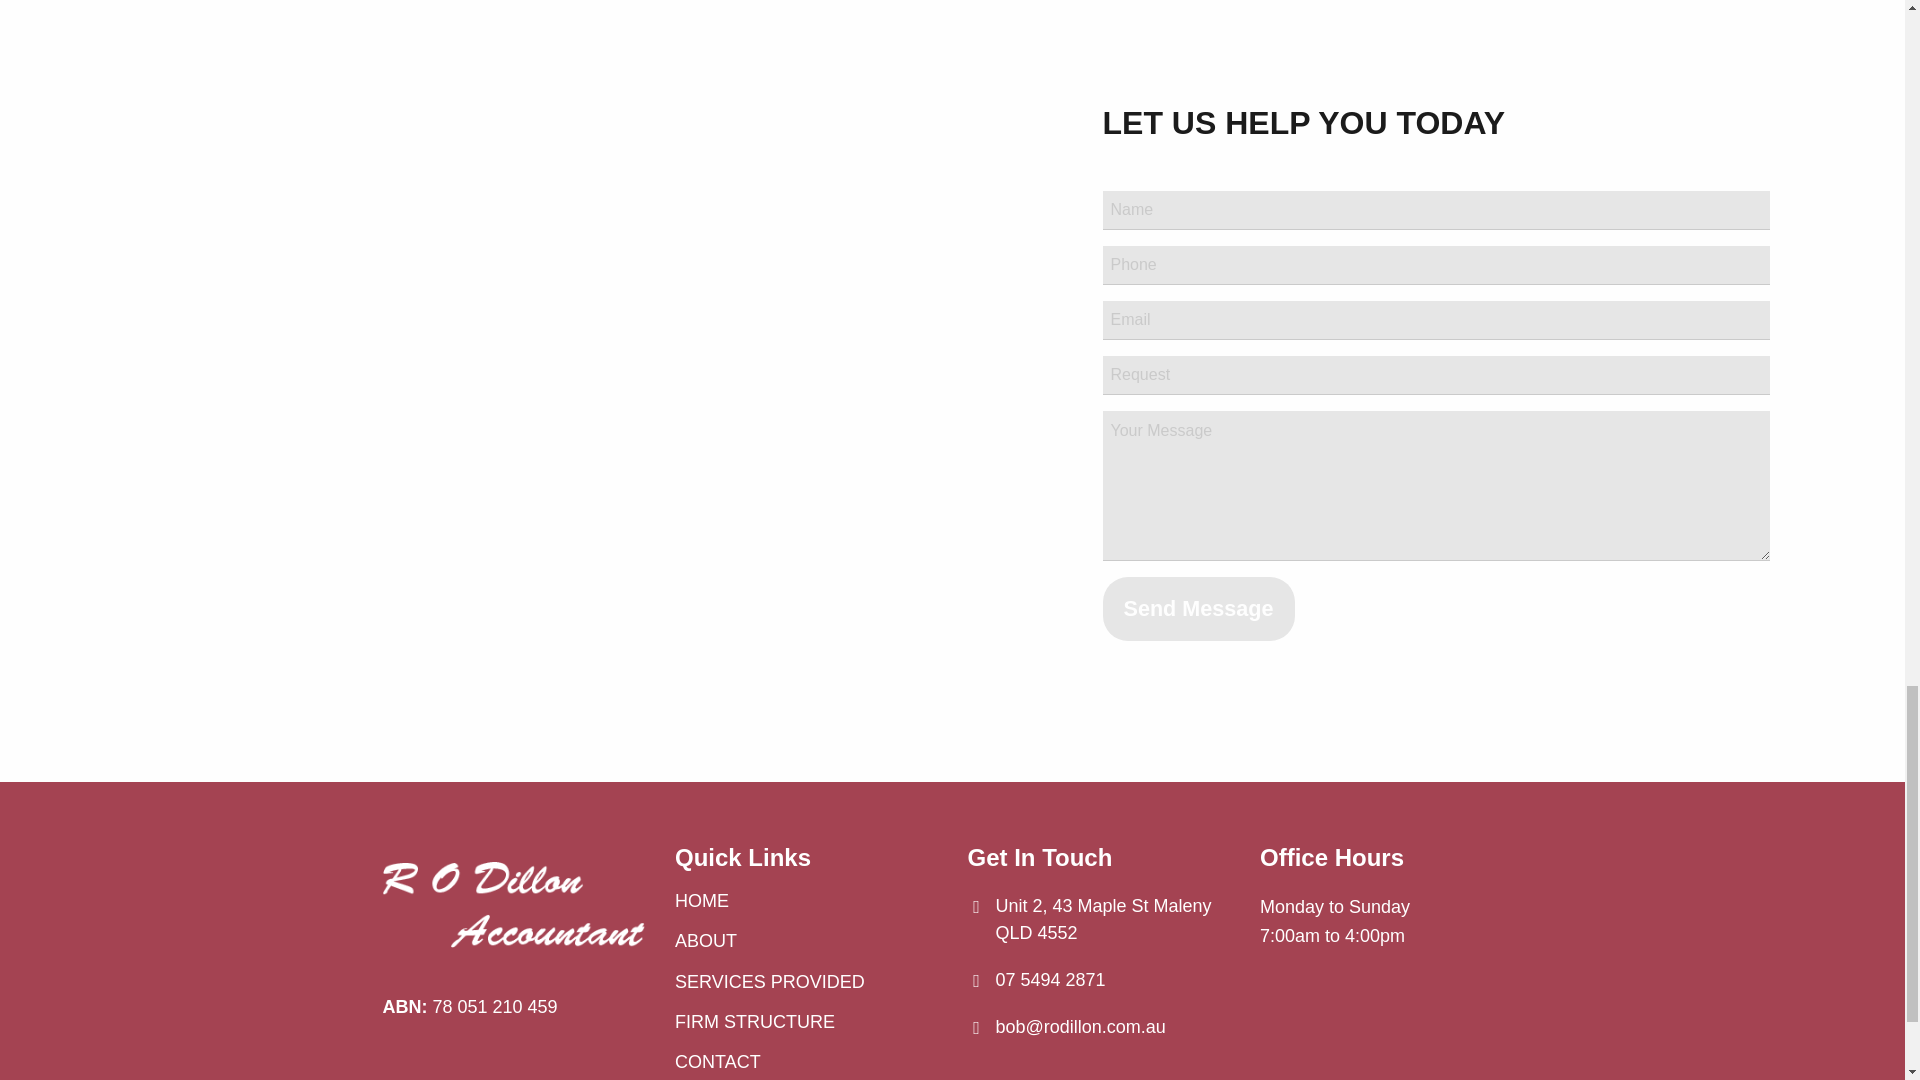 Image resolution: width=1920 pixels, height=1080 pixels. What do you see at coordinates (1050, 980) in the screenshot?
I see `07 5494 2871` at bounding box center [1050, 980].